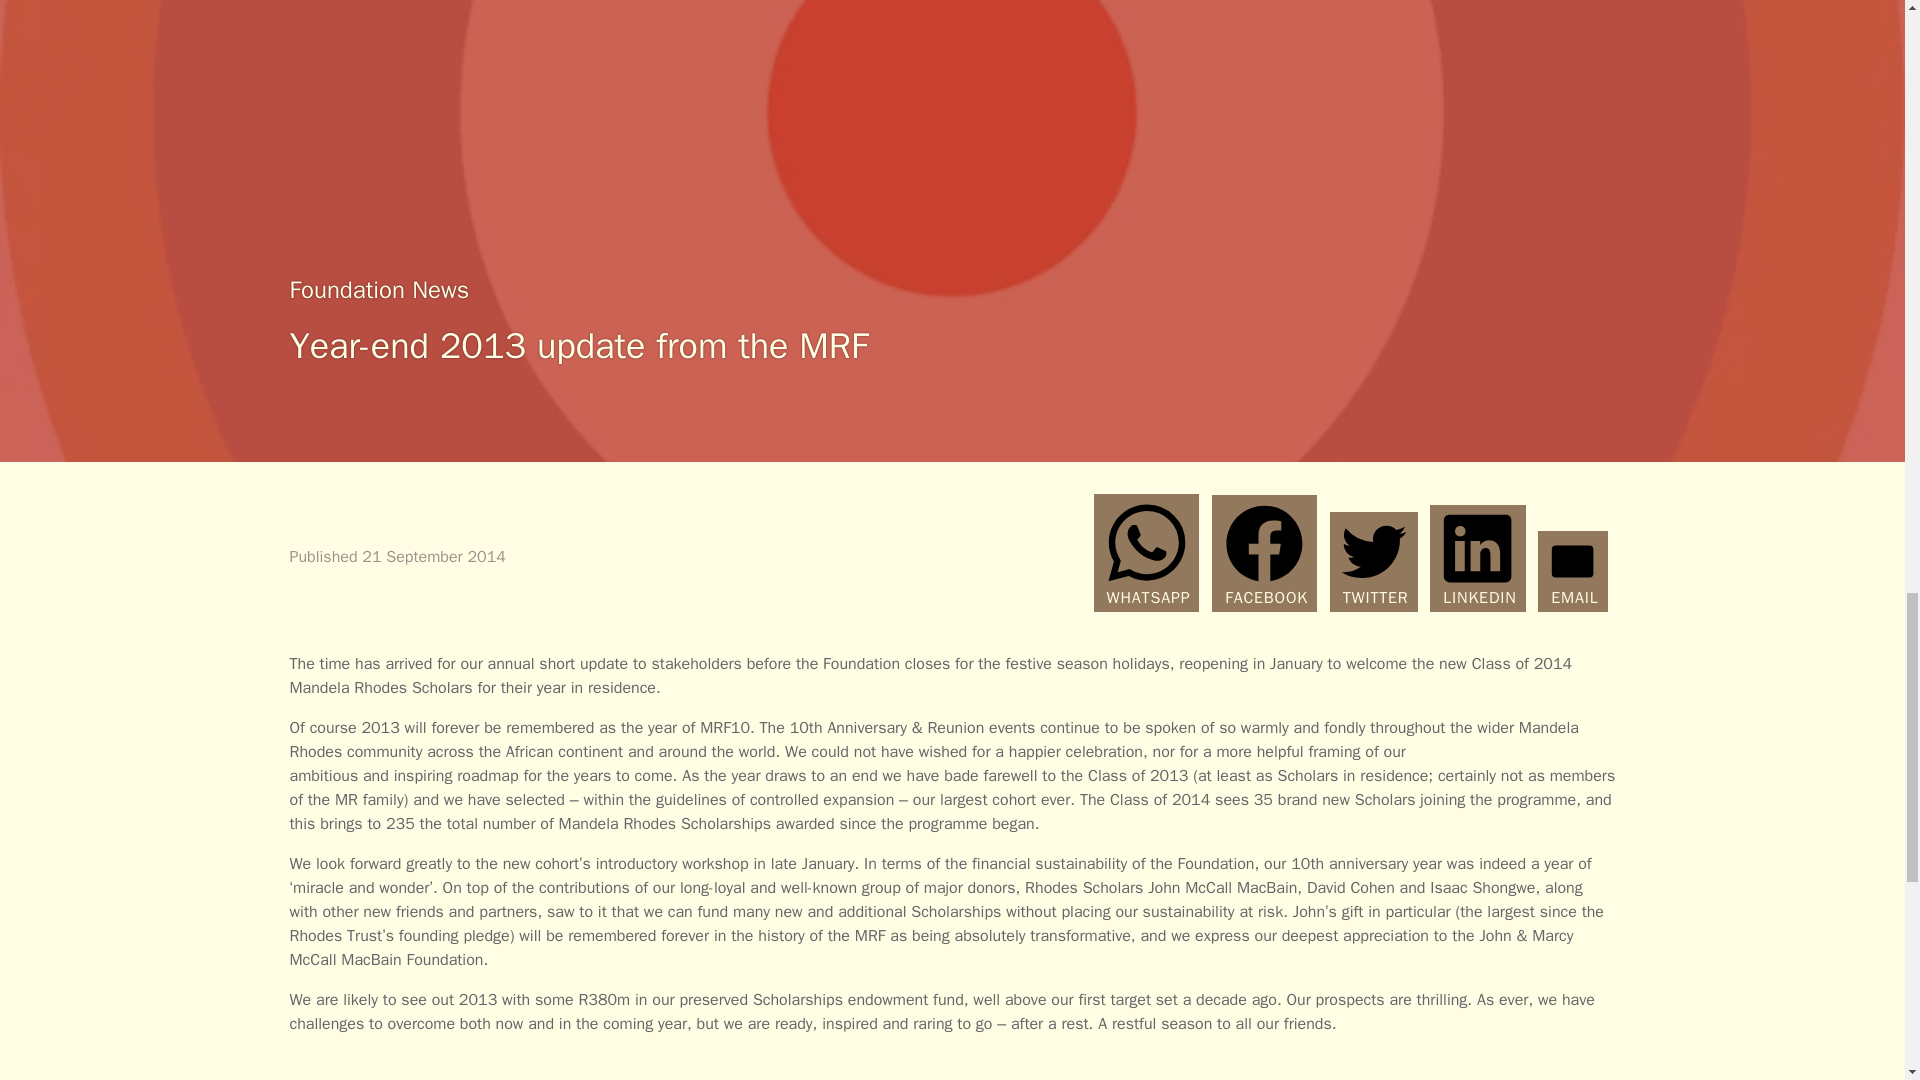  What do you see at coordinates (1264, 553) in the screenshot?
I see `Share on Facebook` at bounding box center [1264, 553].